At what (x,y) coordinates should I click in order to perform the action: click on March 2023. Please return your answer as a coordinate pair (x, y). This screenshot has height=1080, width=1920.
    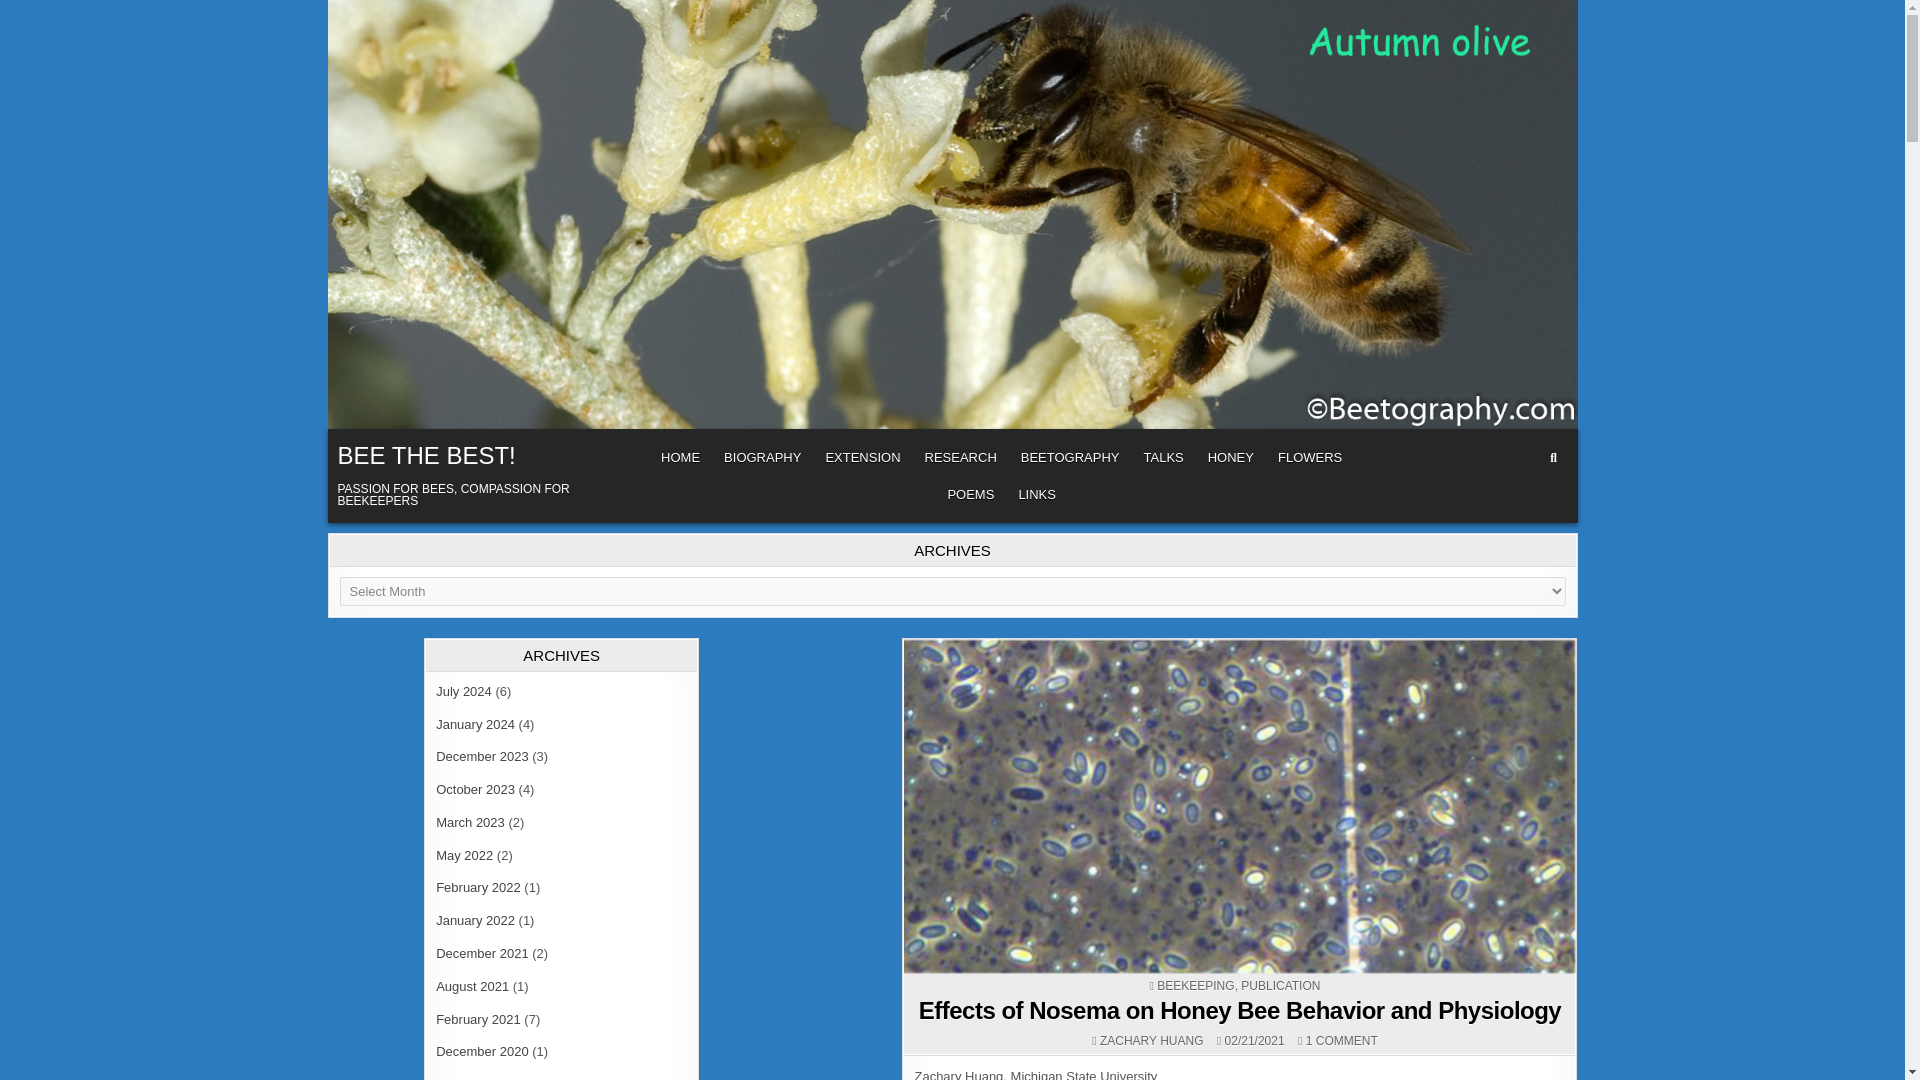
    Looking at the image, I should click on (470, 822).